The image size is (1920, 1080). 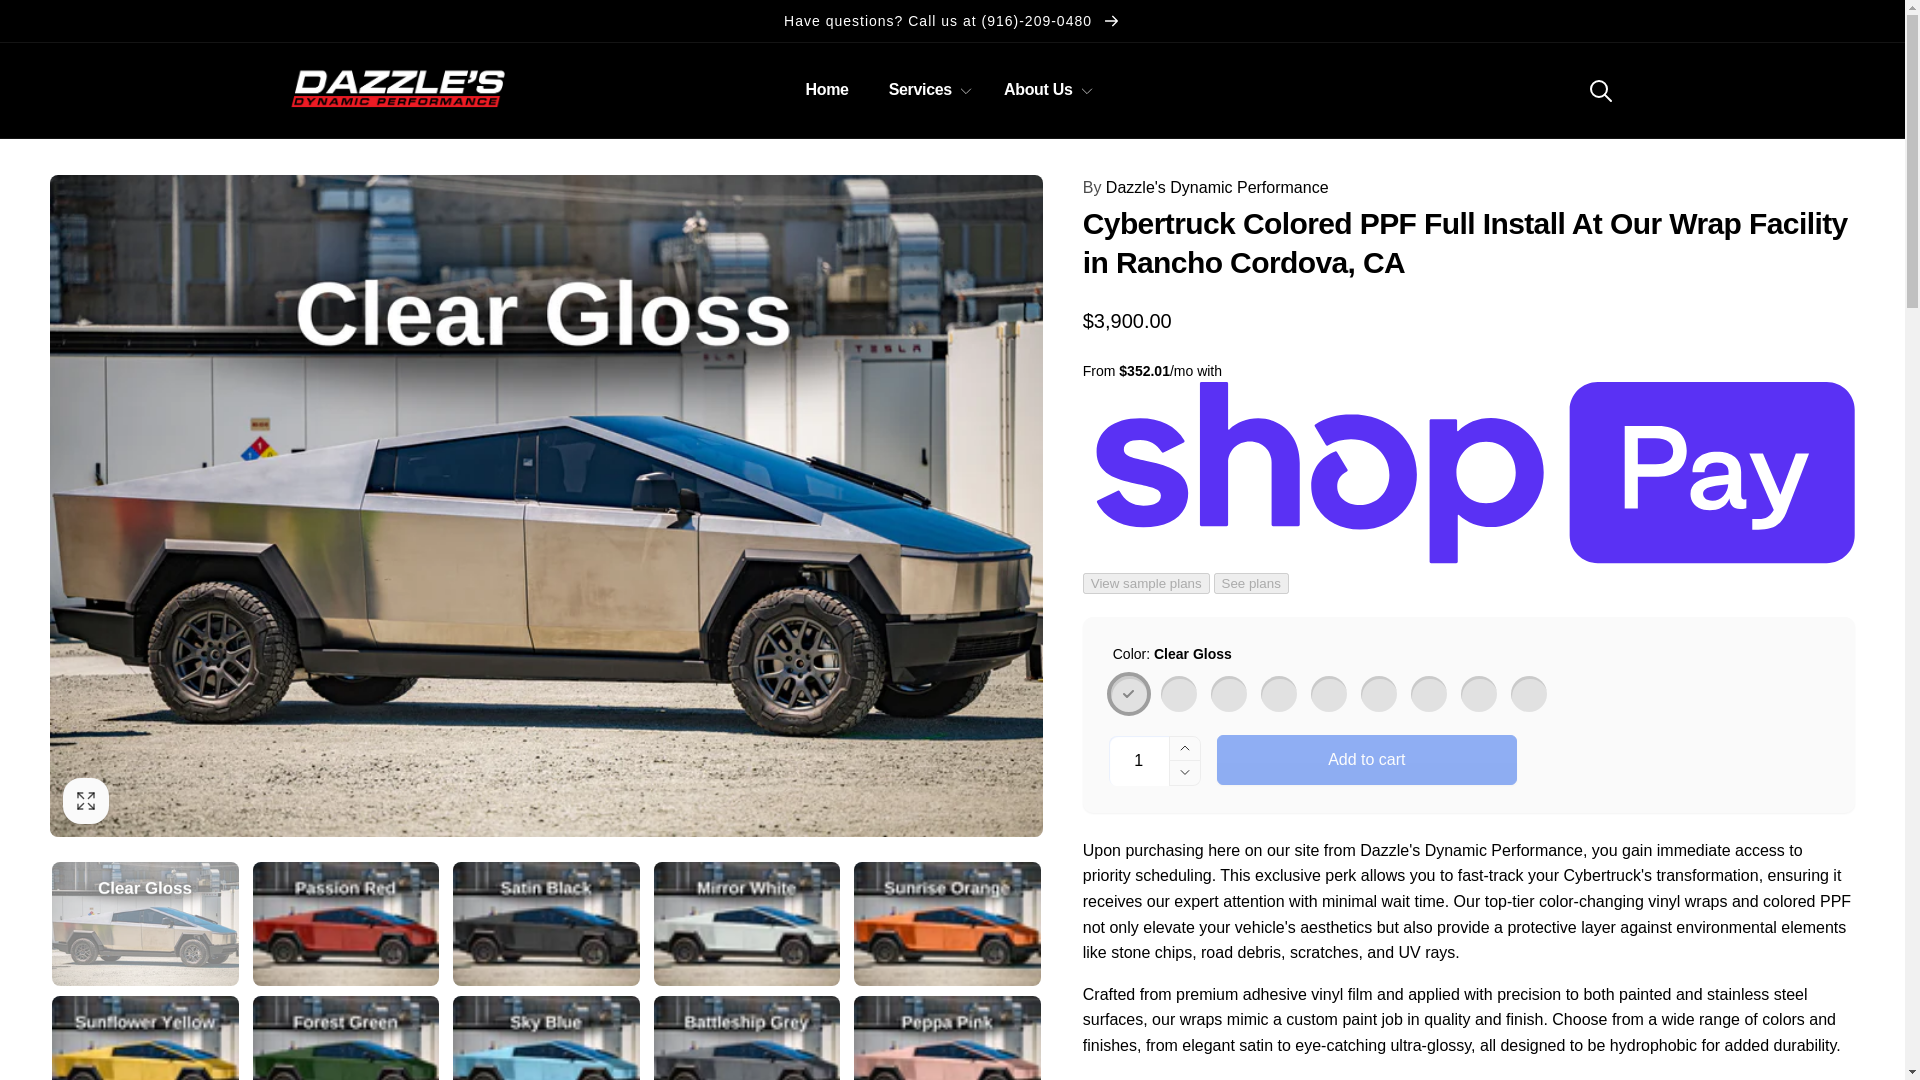 I want to click on Skip to product information, so click(x=72, y=185).